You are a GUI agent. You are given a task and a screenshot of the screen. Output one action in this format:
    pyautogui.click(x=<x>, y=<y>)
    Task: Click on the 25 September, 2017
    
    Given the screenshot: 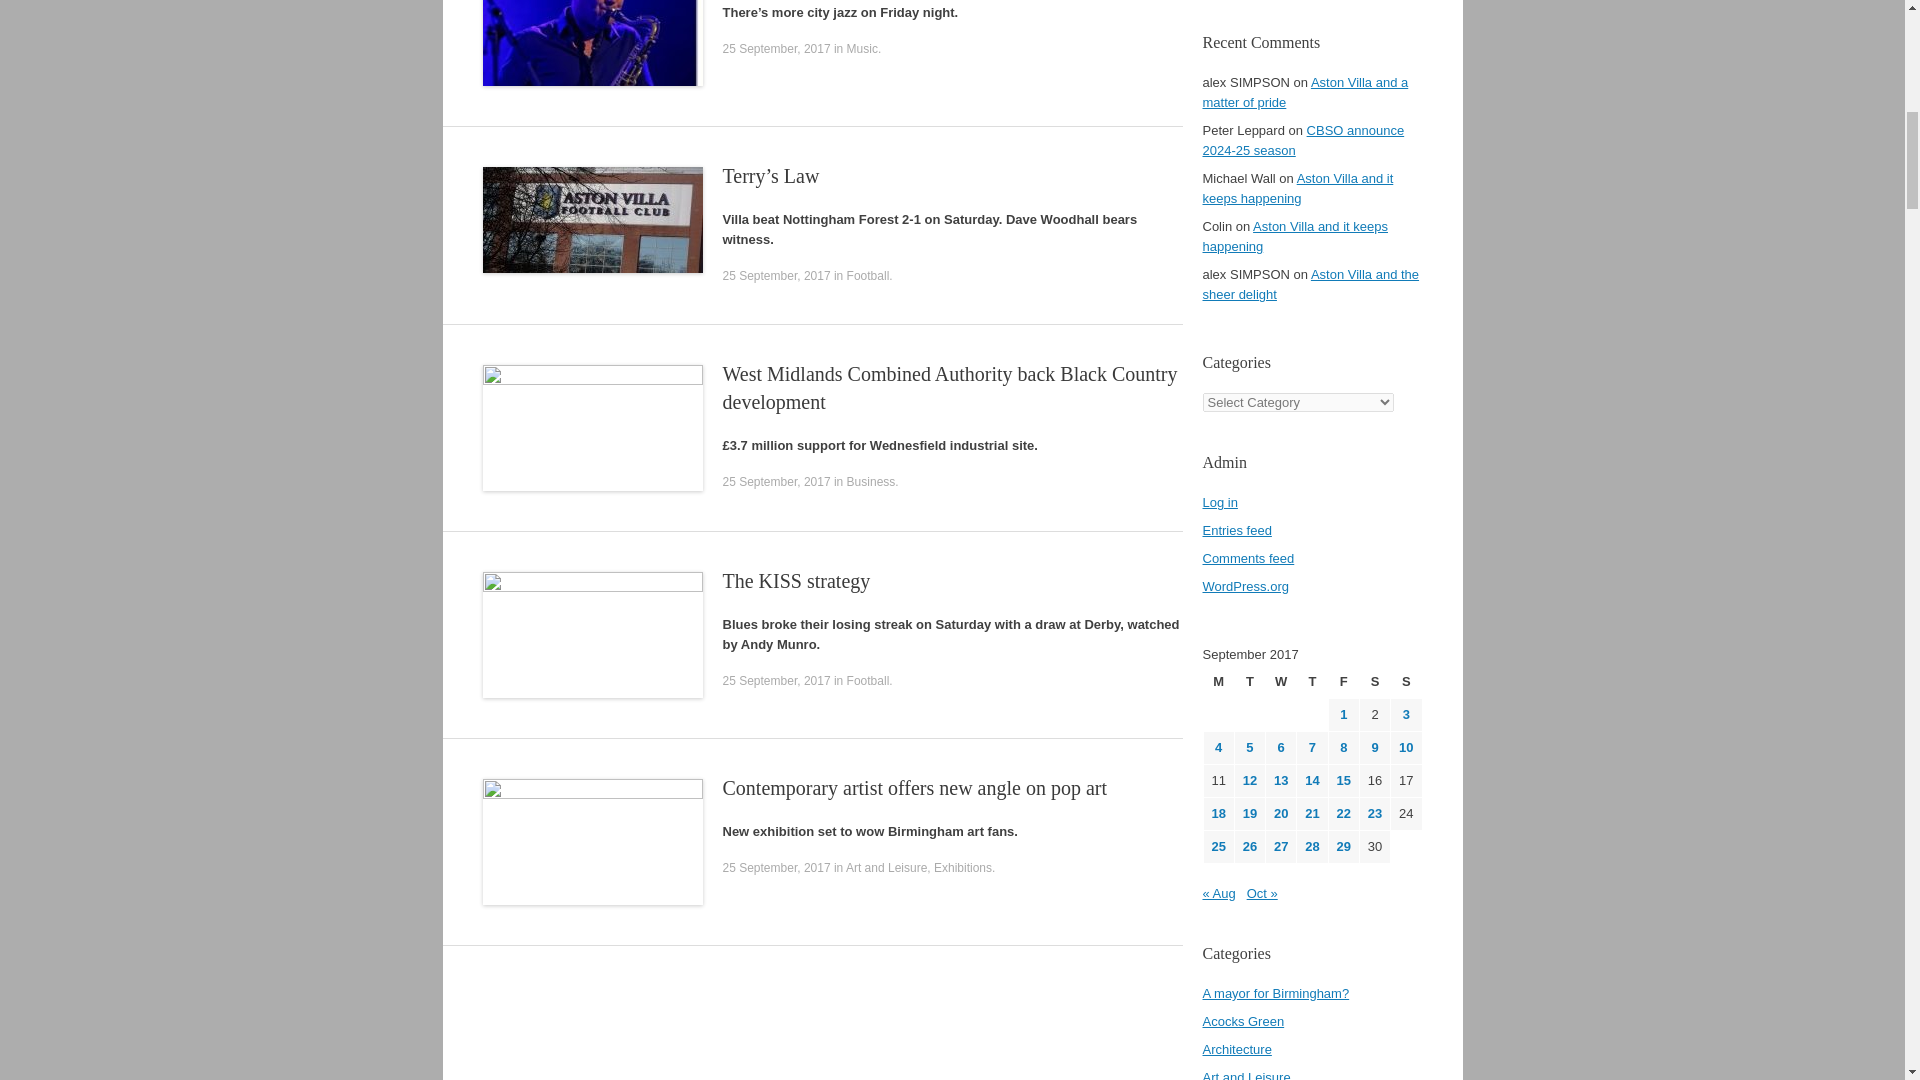 What is the action you would take?
    pyautogui.click(x=775, y=680)
    